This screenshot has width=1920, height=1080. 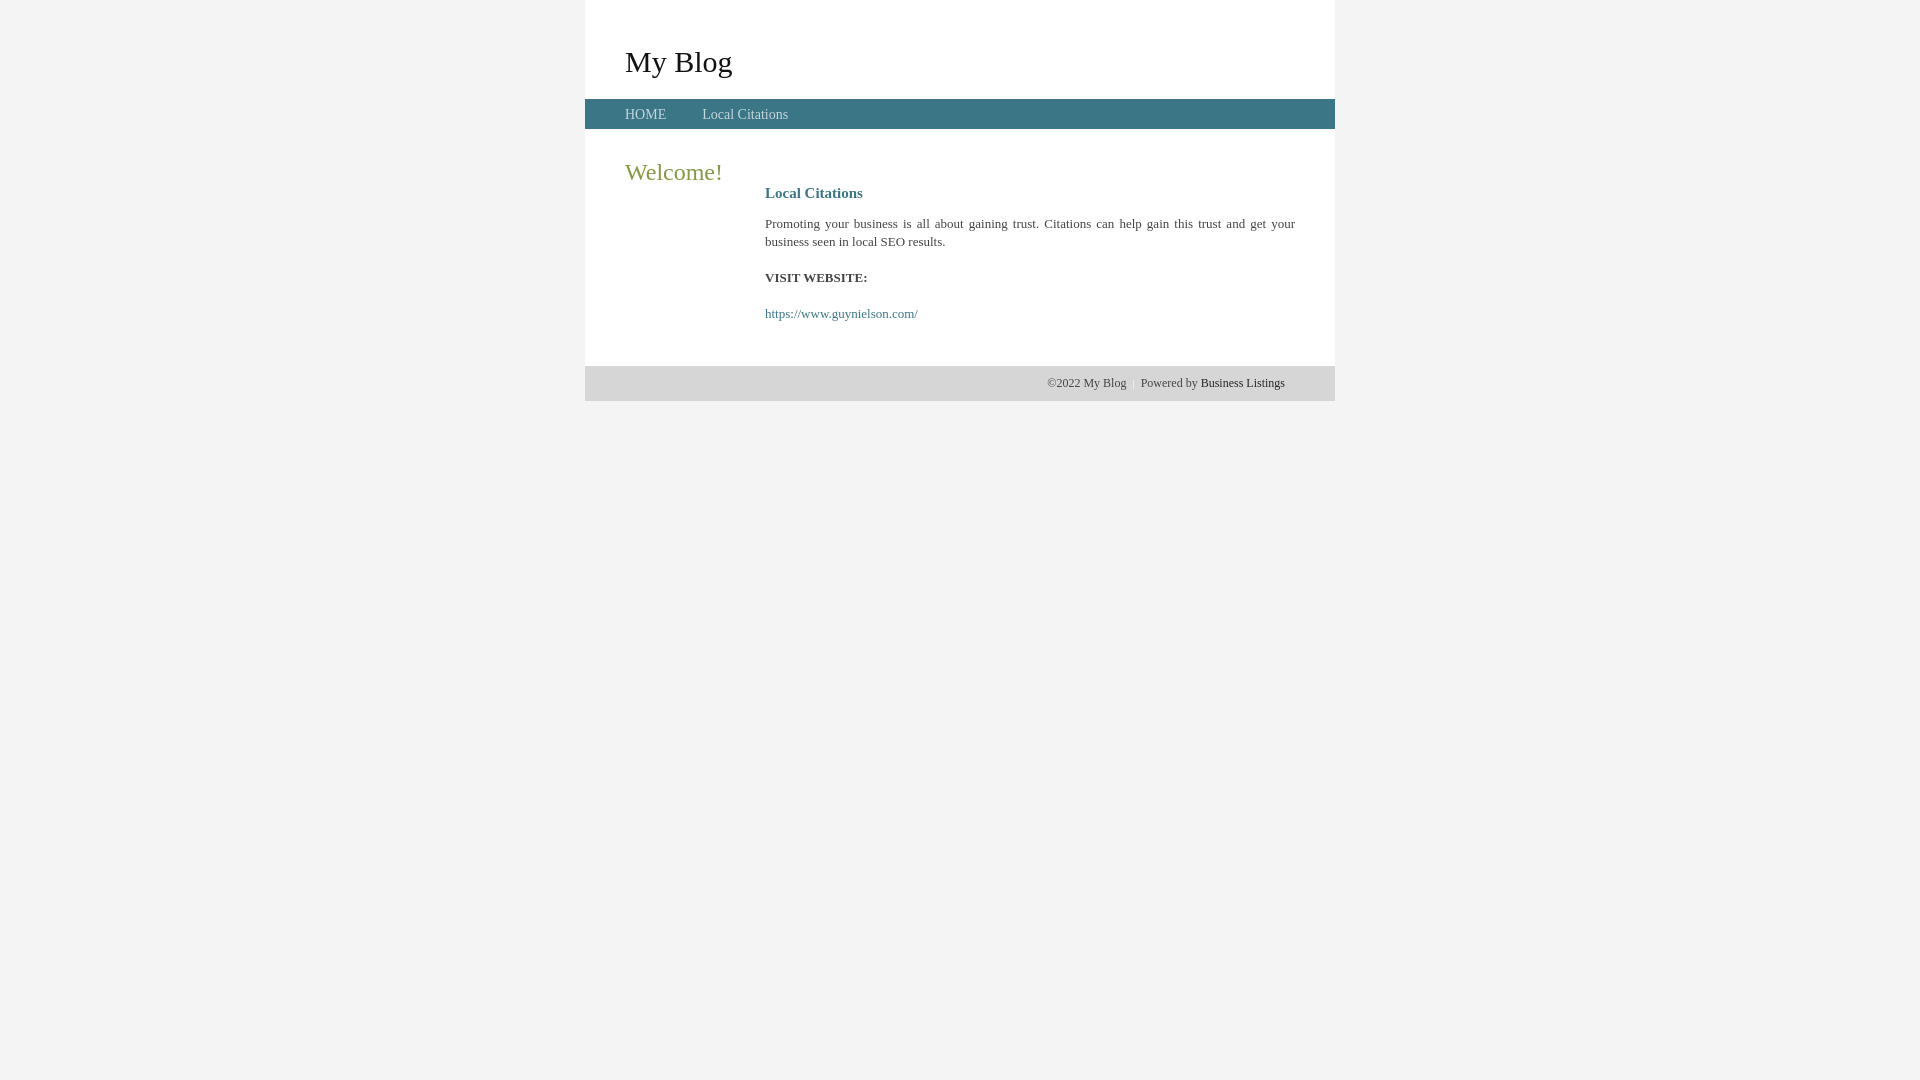 I want to click on https://www.guynielson.com/, so click(x=842, y=314).